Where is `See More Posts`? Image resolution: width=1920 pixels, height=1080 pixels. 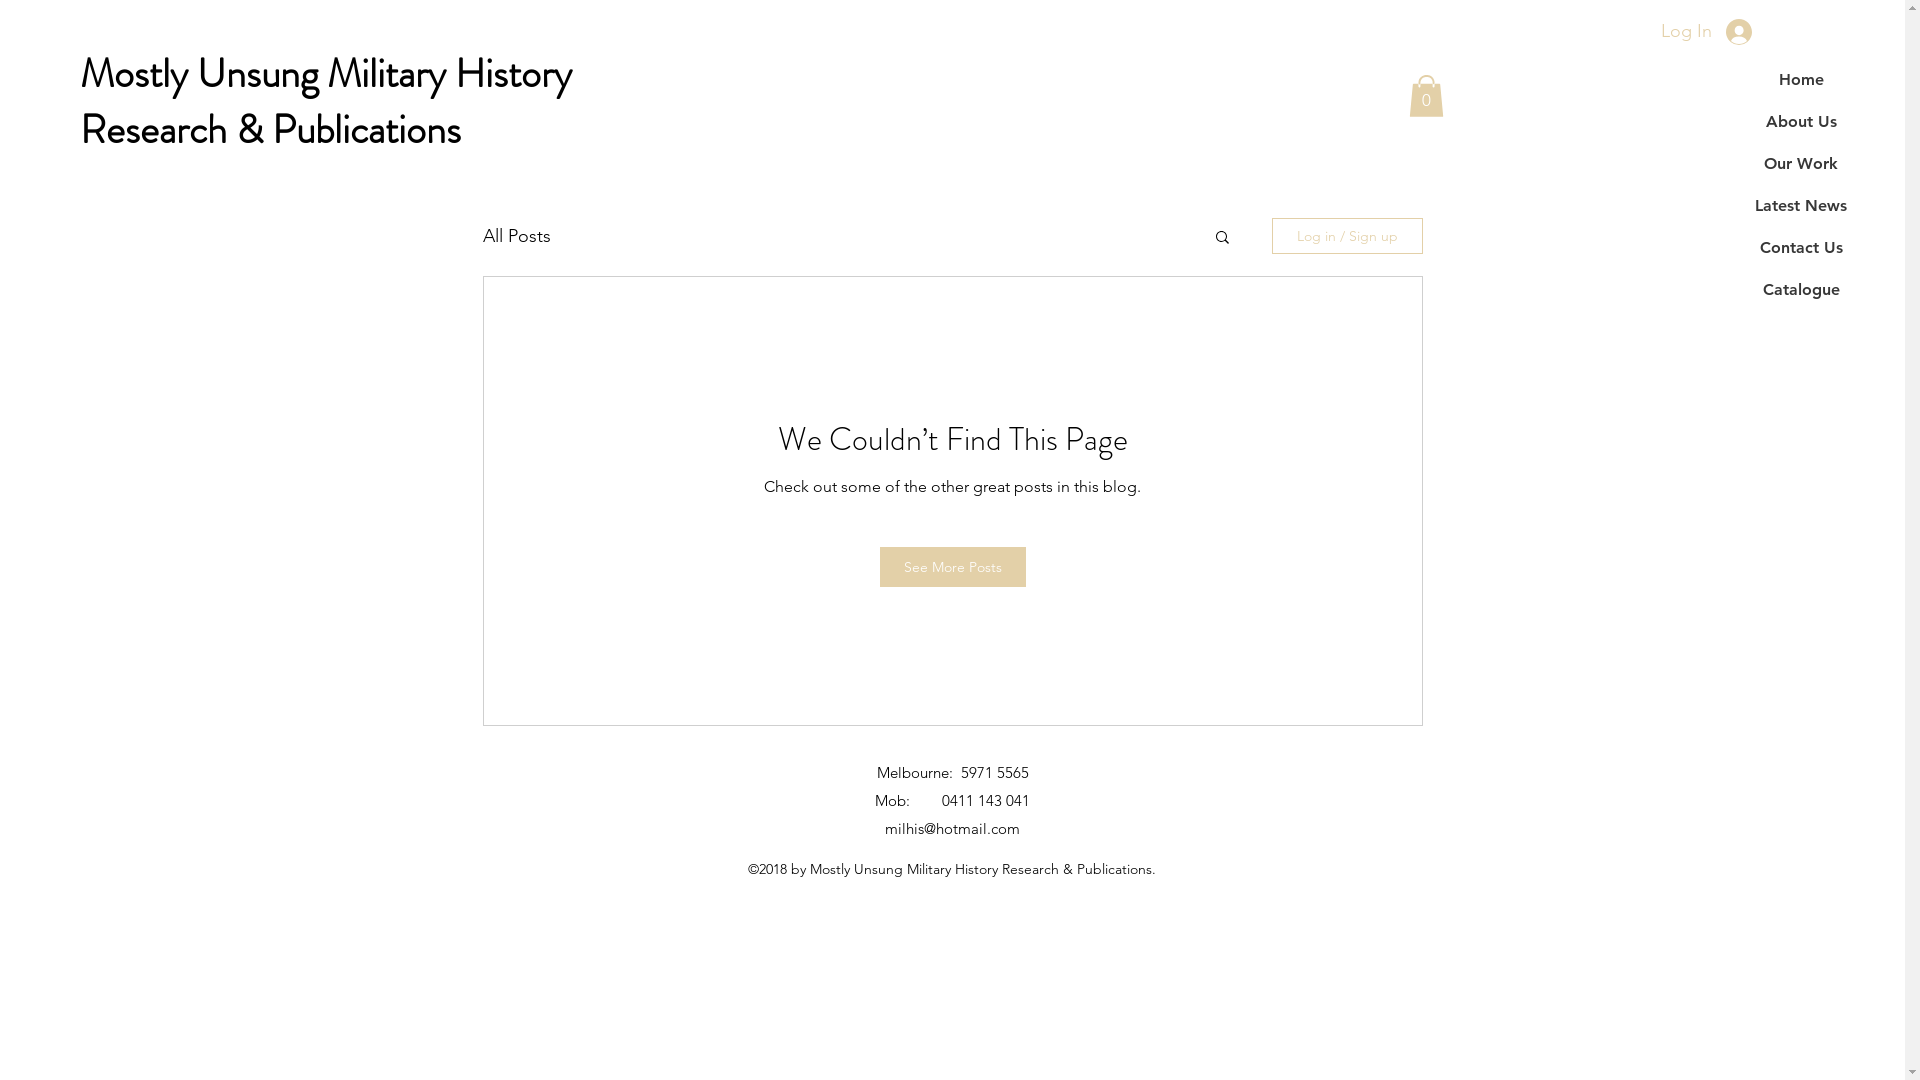
See More Posts is located at coordinates (953, 567).